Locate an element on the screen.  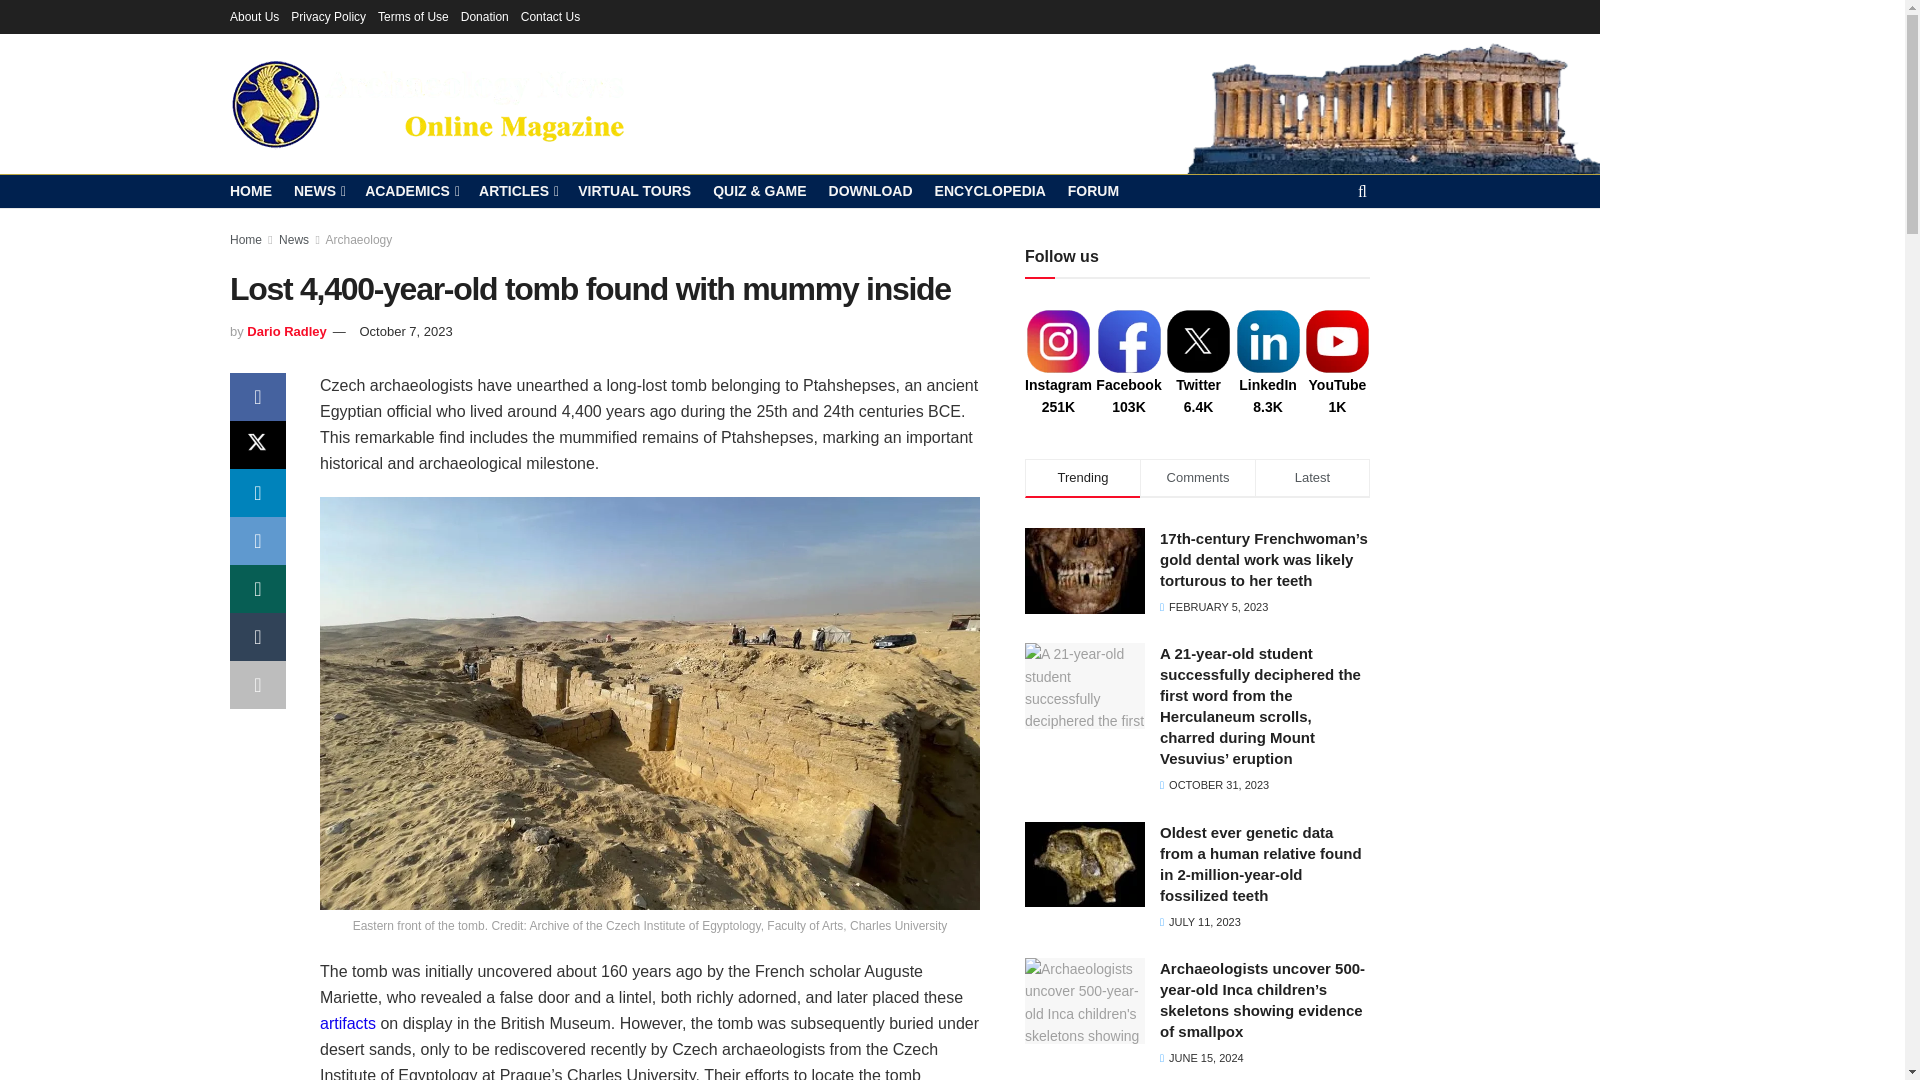
NEWS is located at coordinates (318, 191).